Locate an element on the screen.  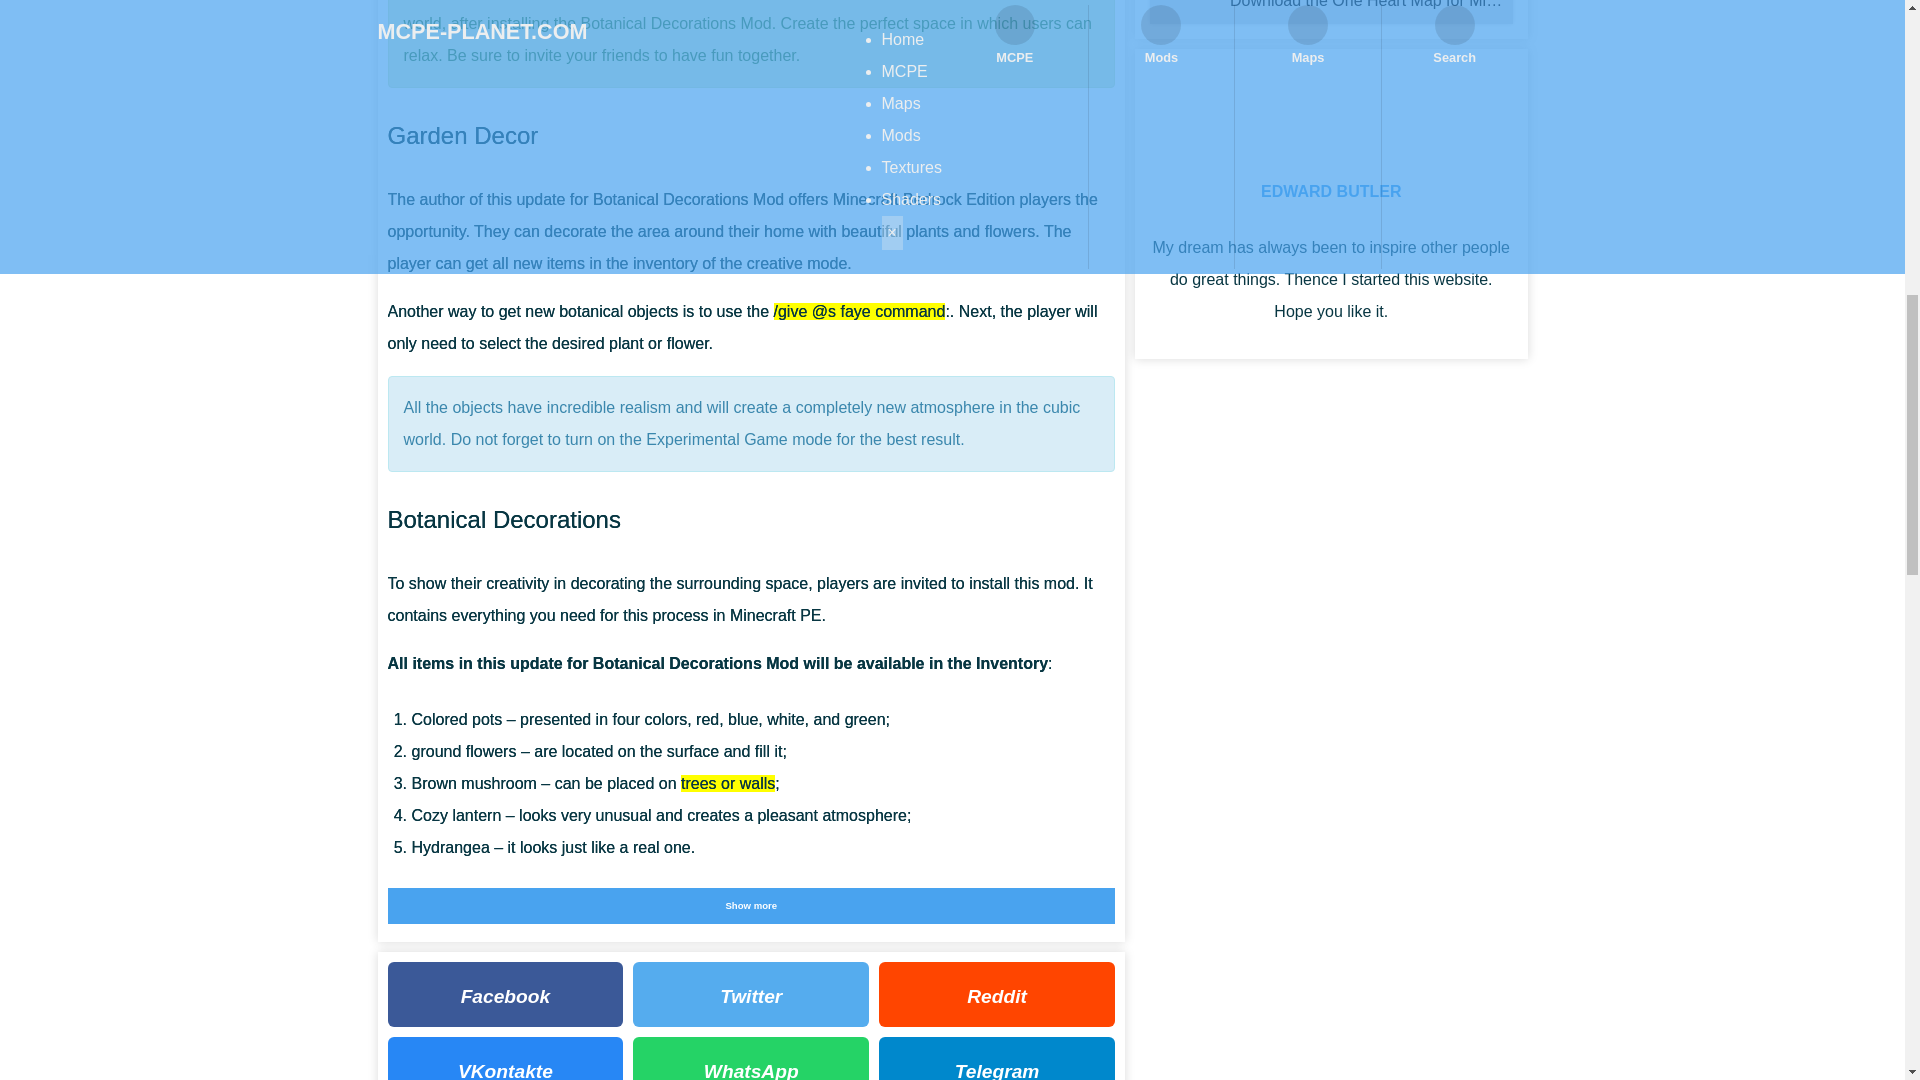
One Heart Map for Minecraft PE is located at coordinates (1331, 12).